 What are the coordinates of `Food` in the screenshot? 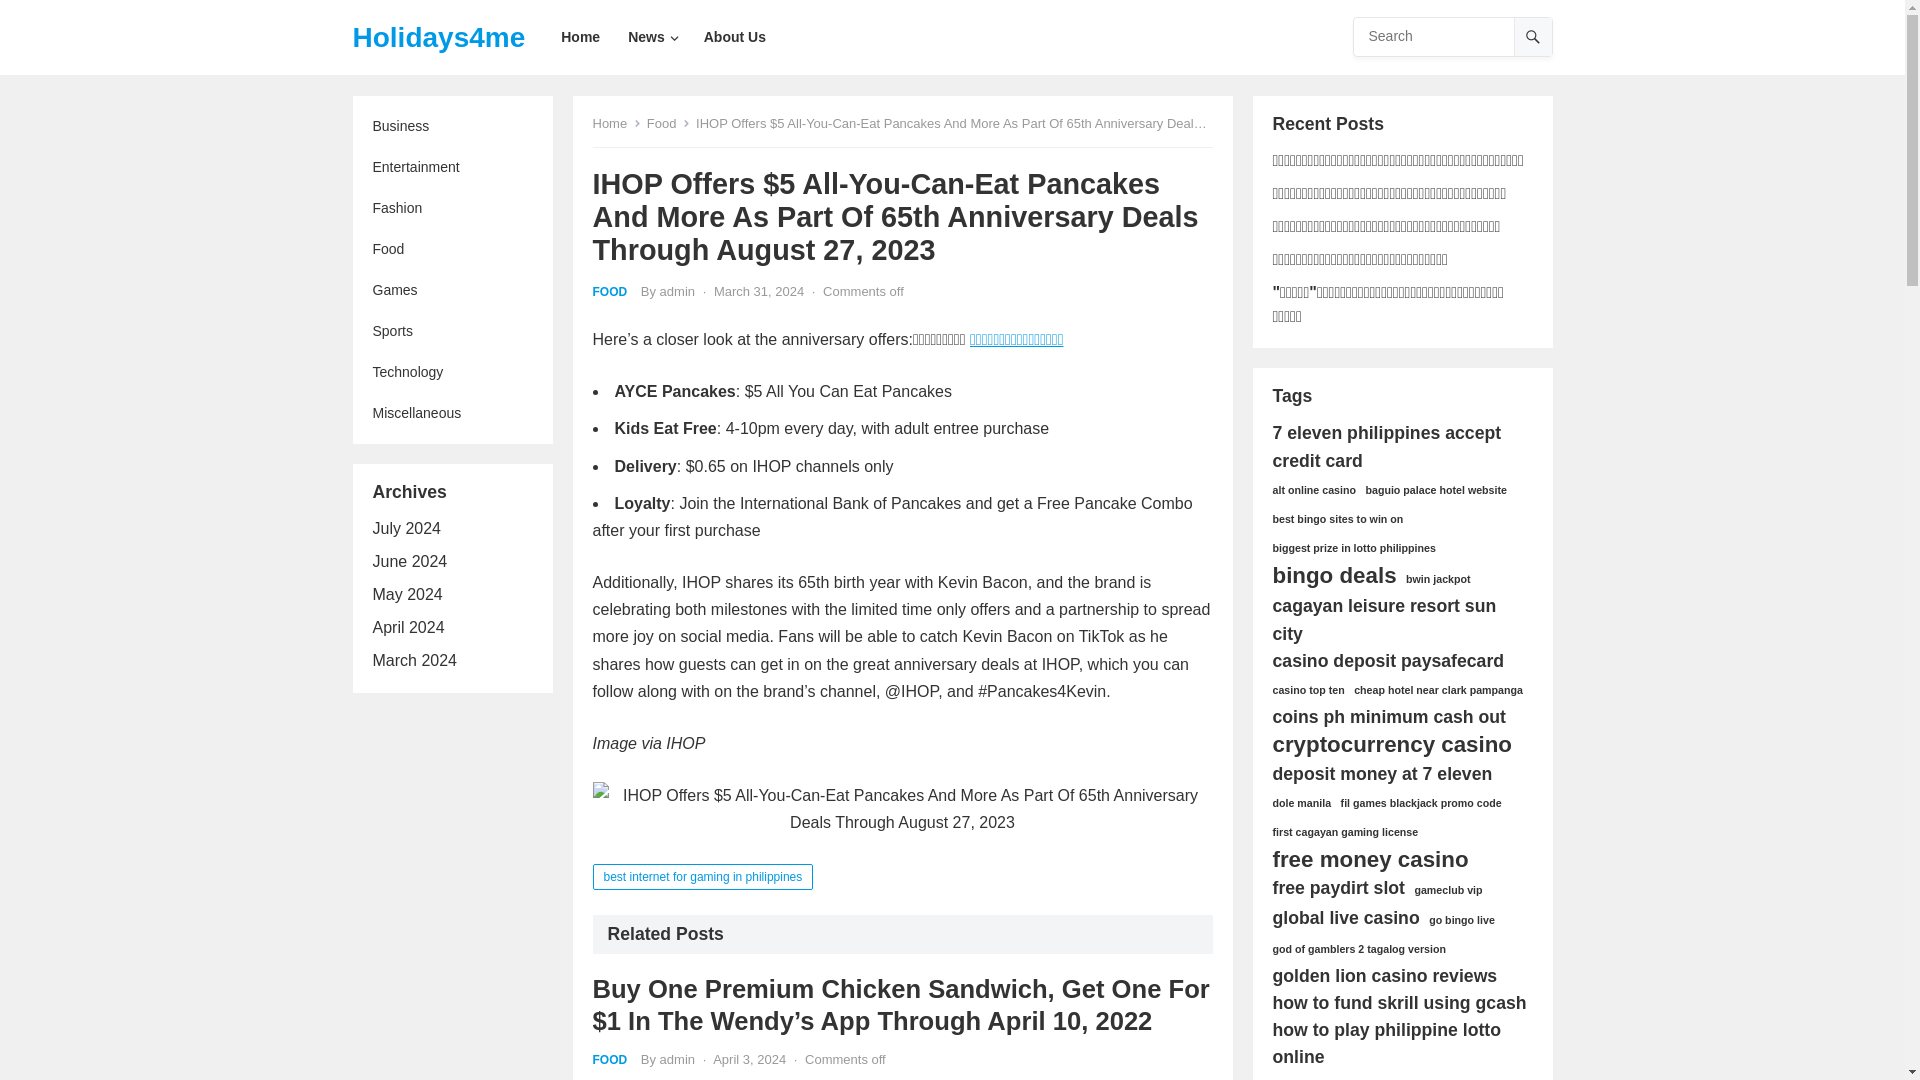 It's located at (452, 249).